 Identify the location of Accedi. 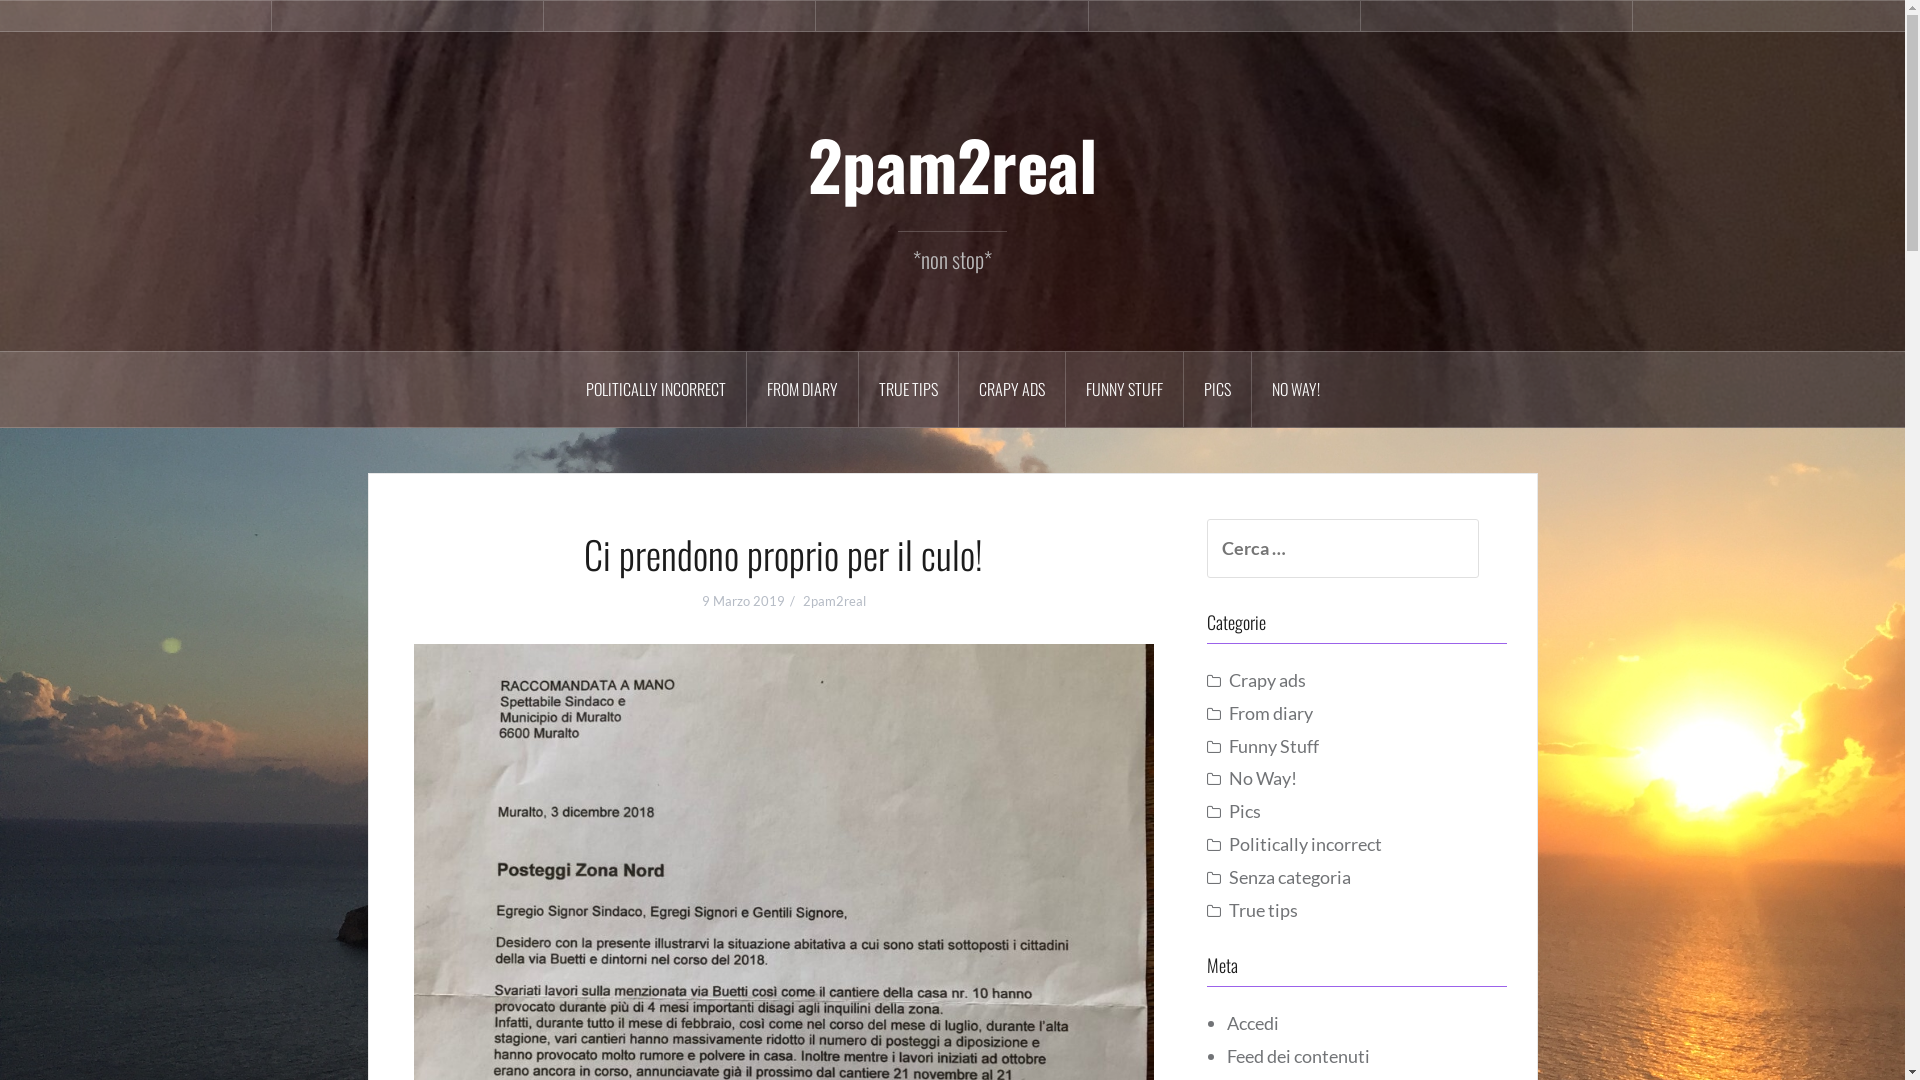
(1252, 1023).